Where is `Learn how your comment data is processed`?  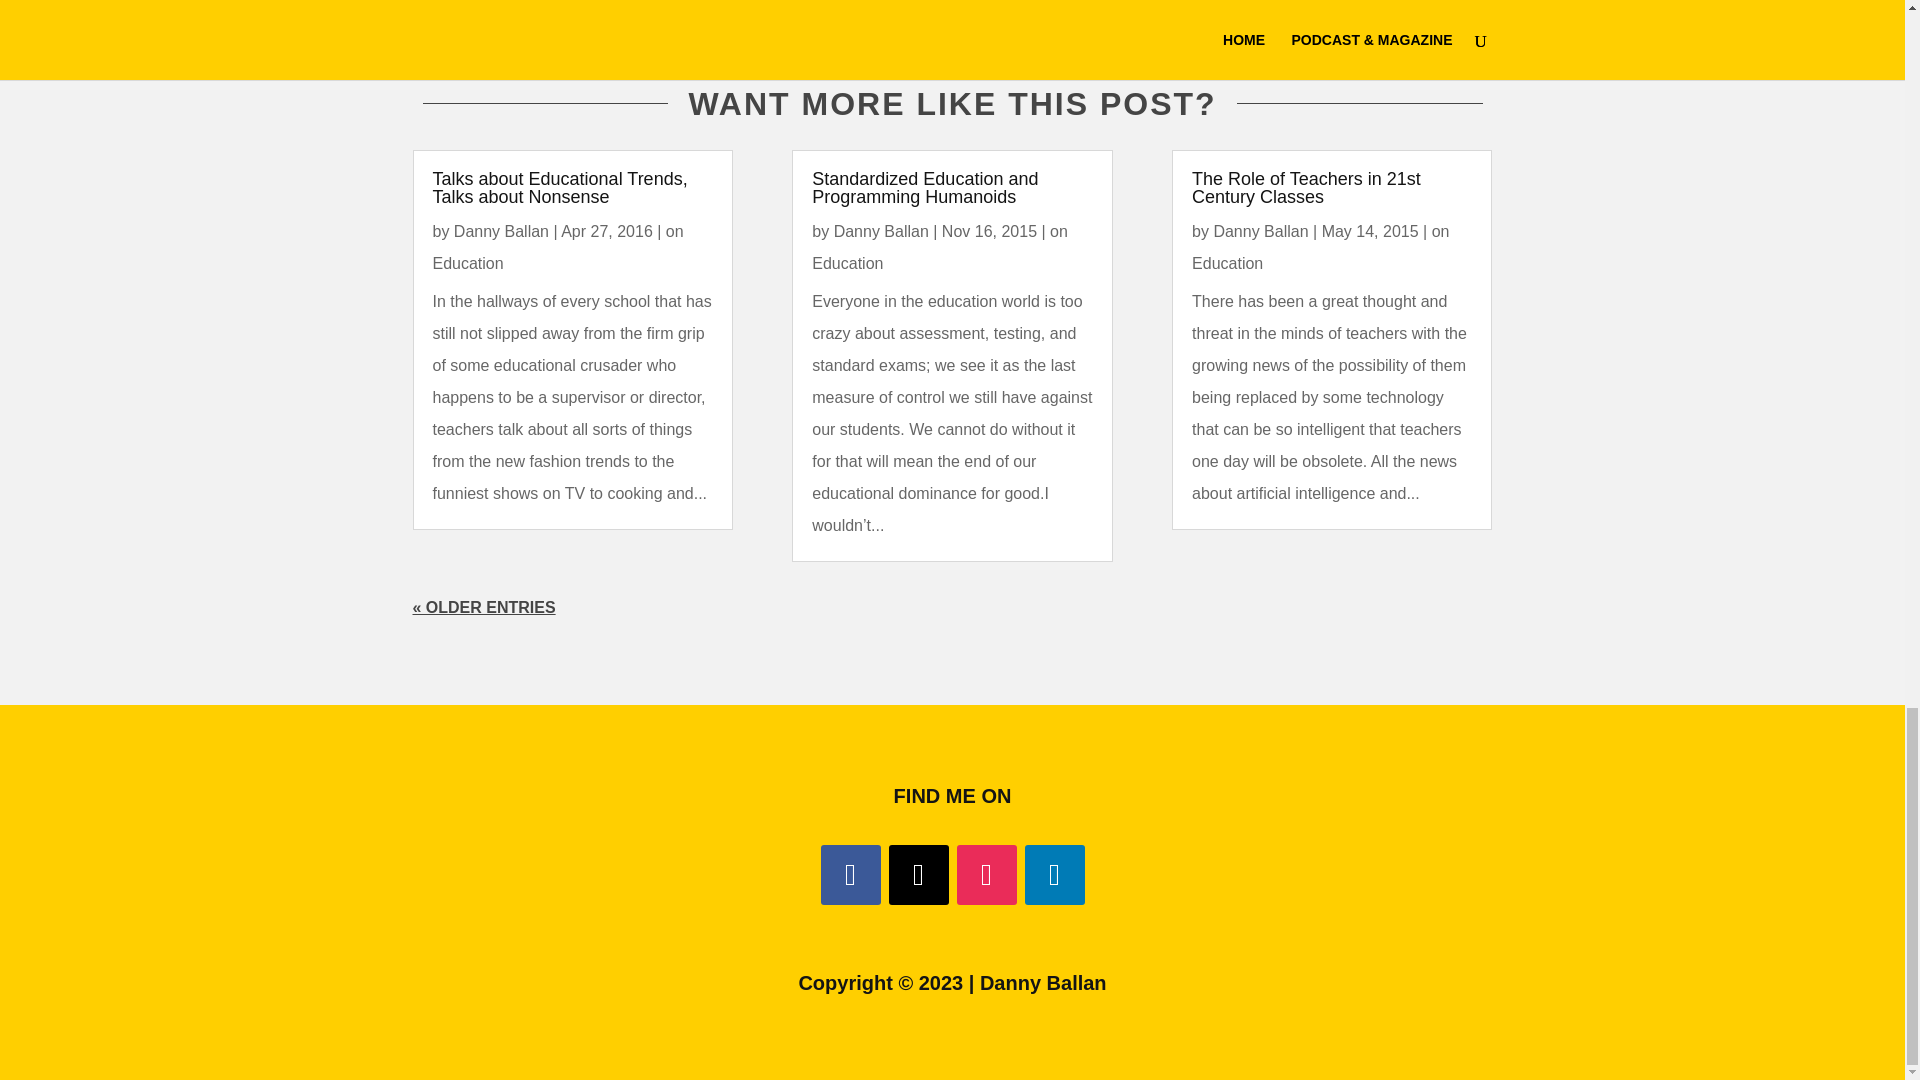
Learn how your comment data is processed is located at coordinates (848, 16).